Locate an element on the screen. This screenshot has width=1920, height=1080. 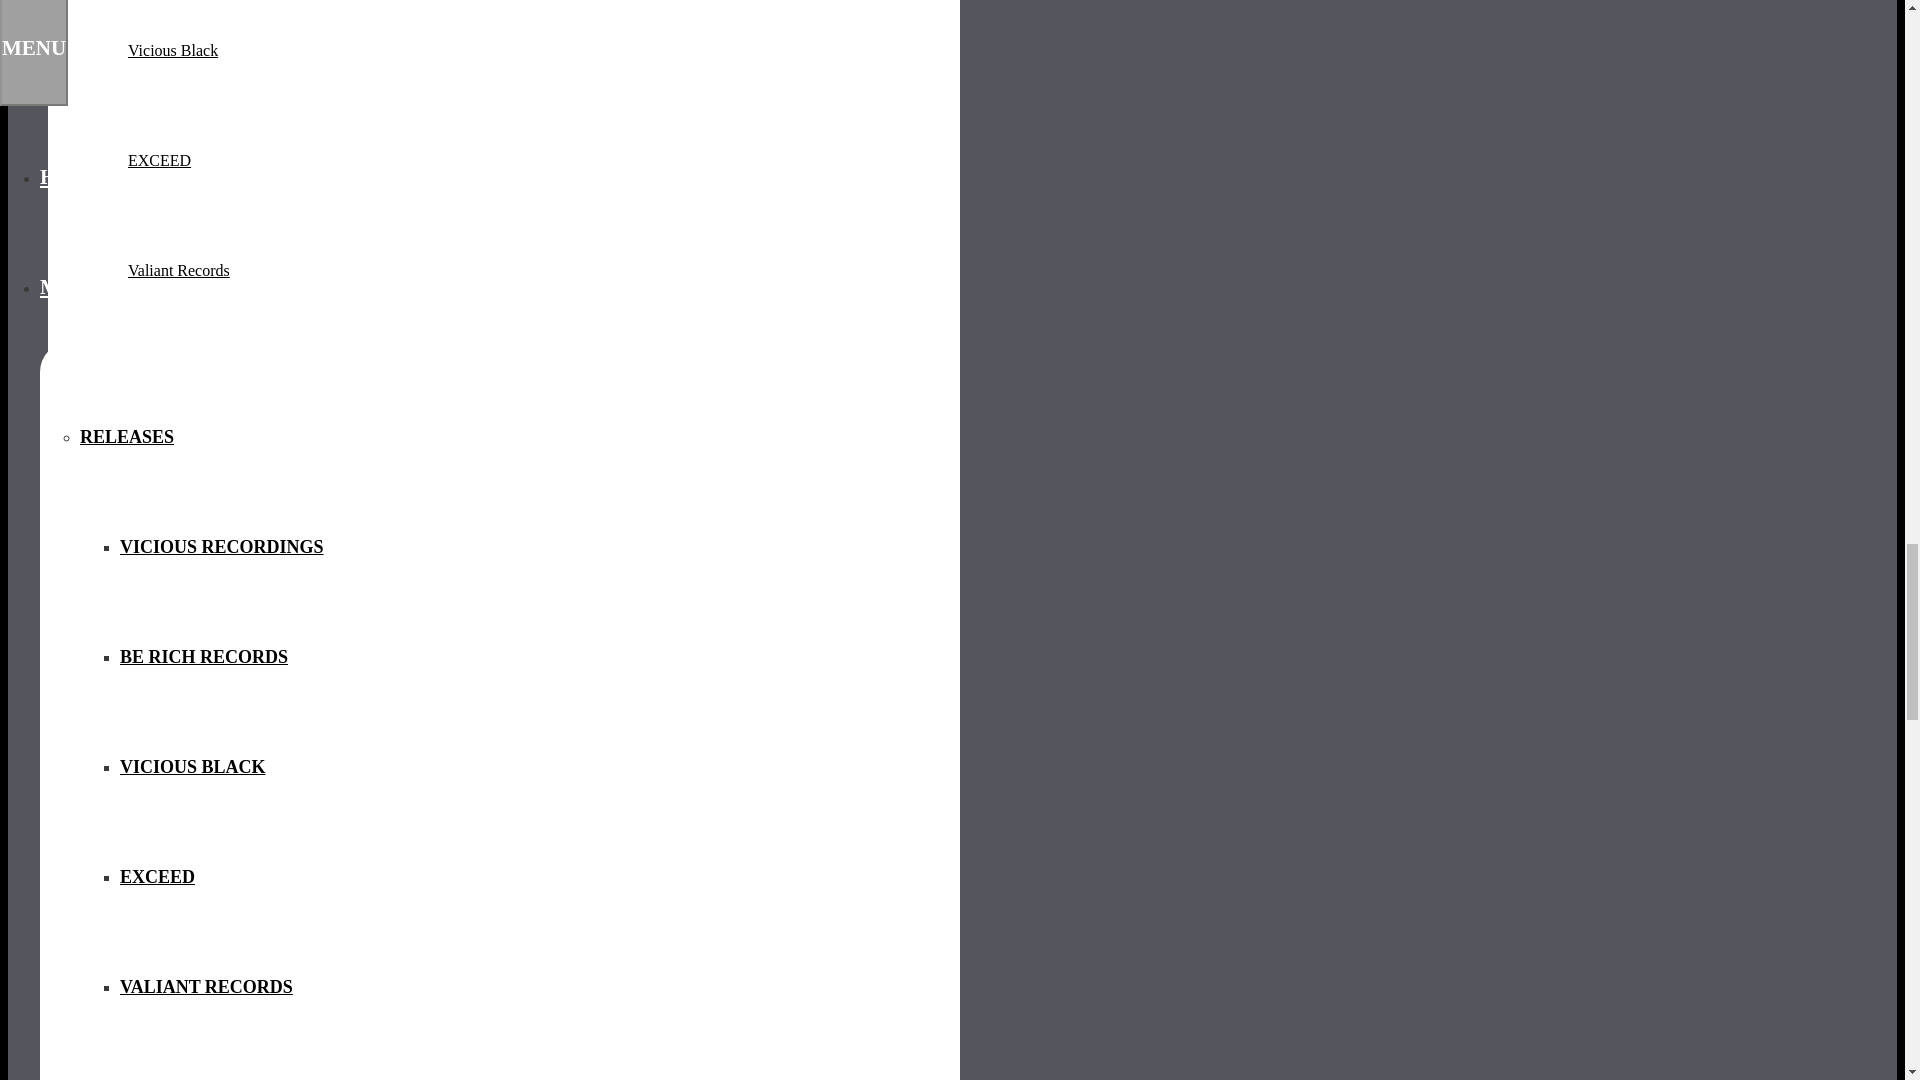
MUSIC is located at coordinates (74, 287).